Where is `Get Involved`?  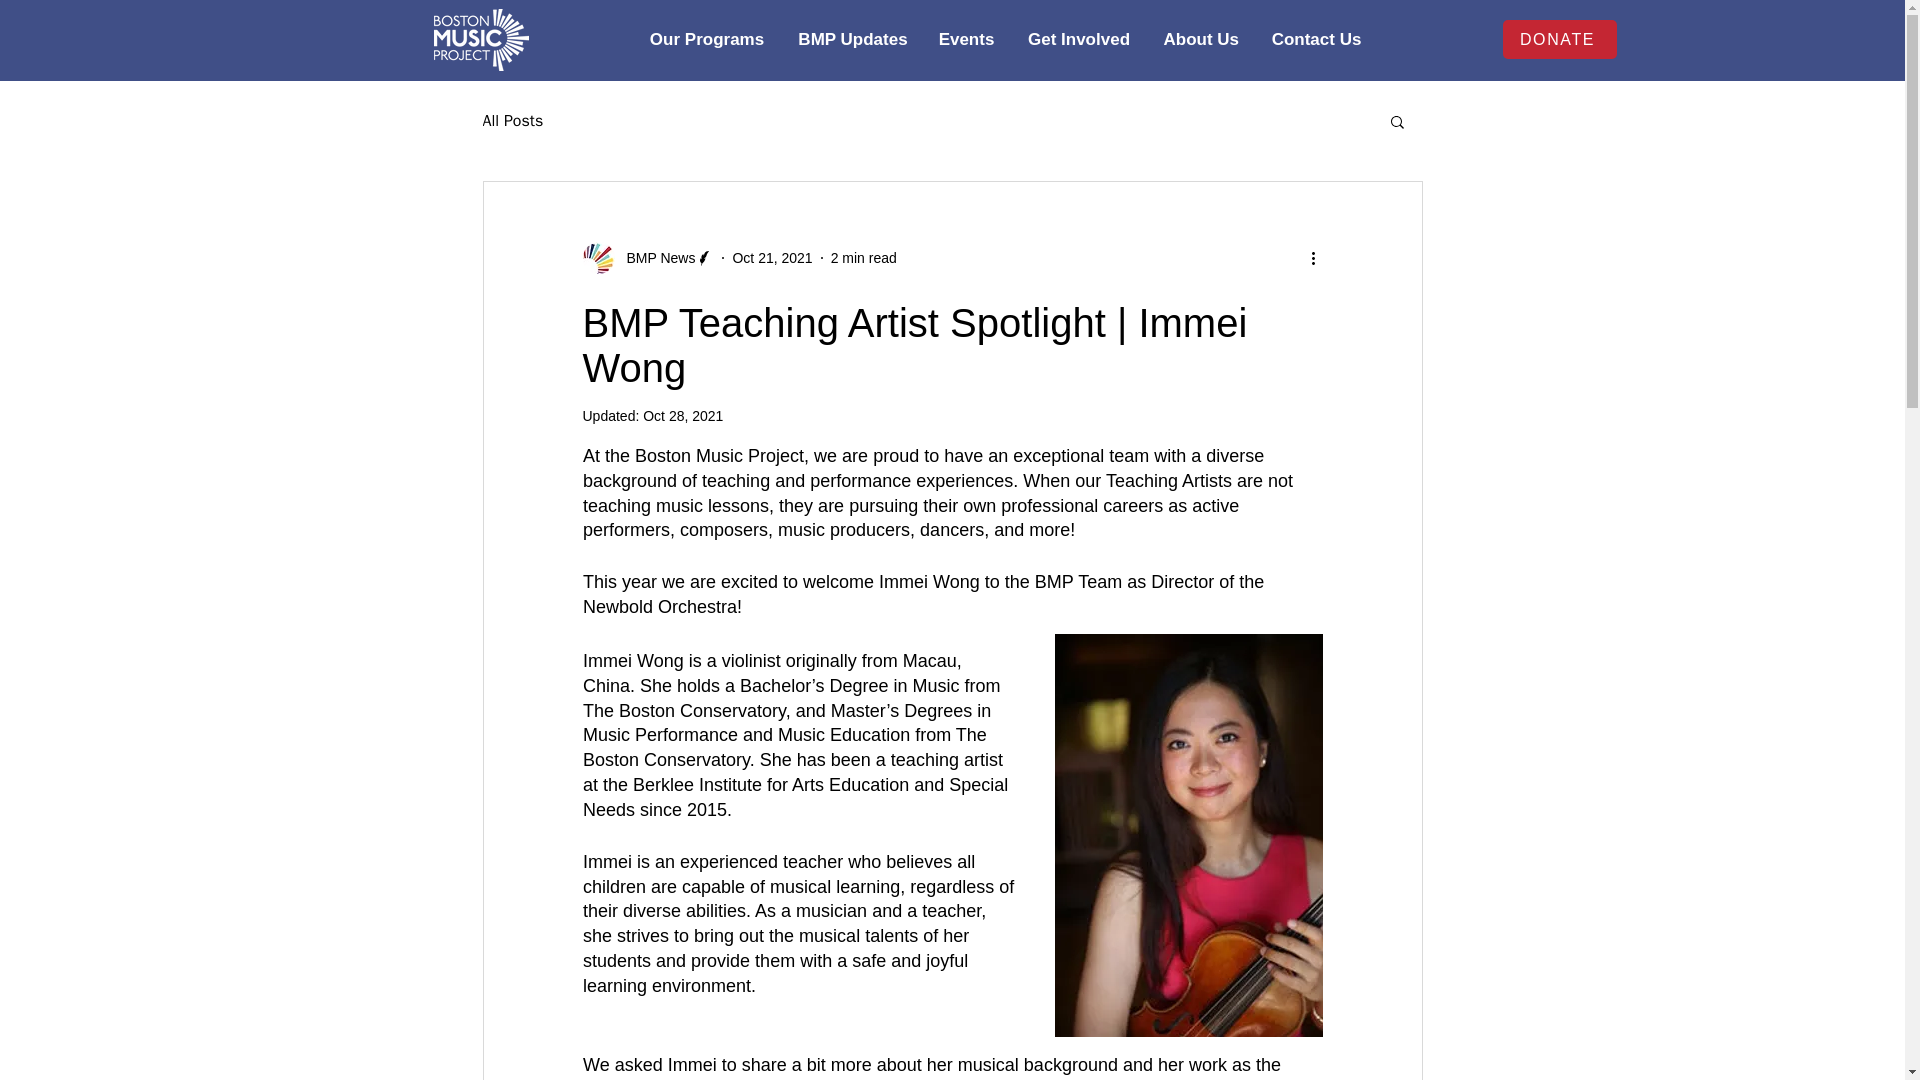
Get Involved is located at coordinates (1078, 40).